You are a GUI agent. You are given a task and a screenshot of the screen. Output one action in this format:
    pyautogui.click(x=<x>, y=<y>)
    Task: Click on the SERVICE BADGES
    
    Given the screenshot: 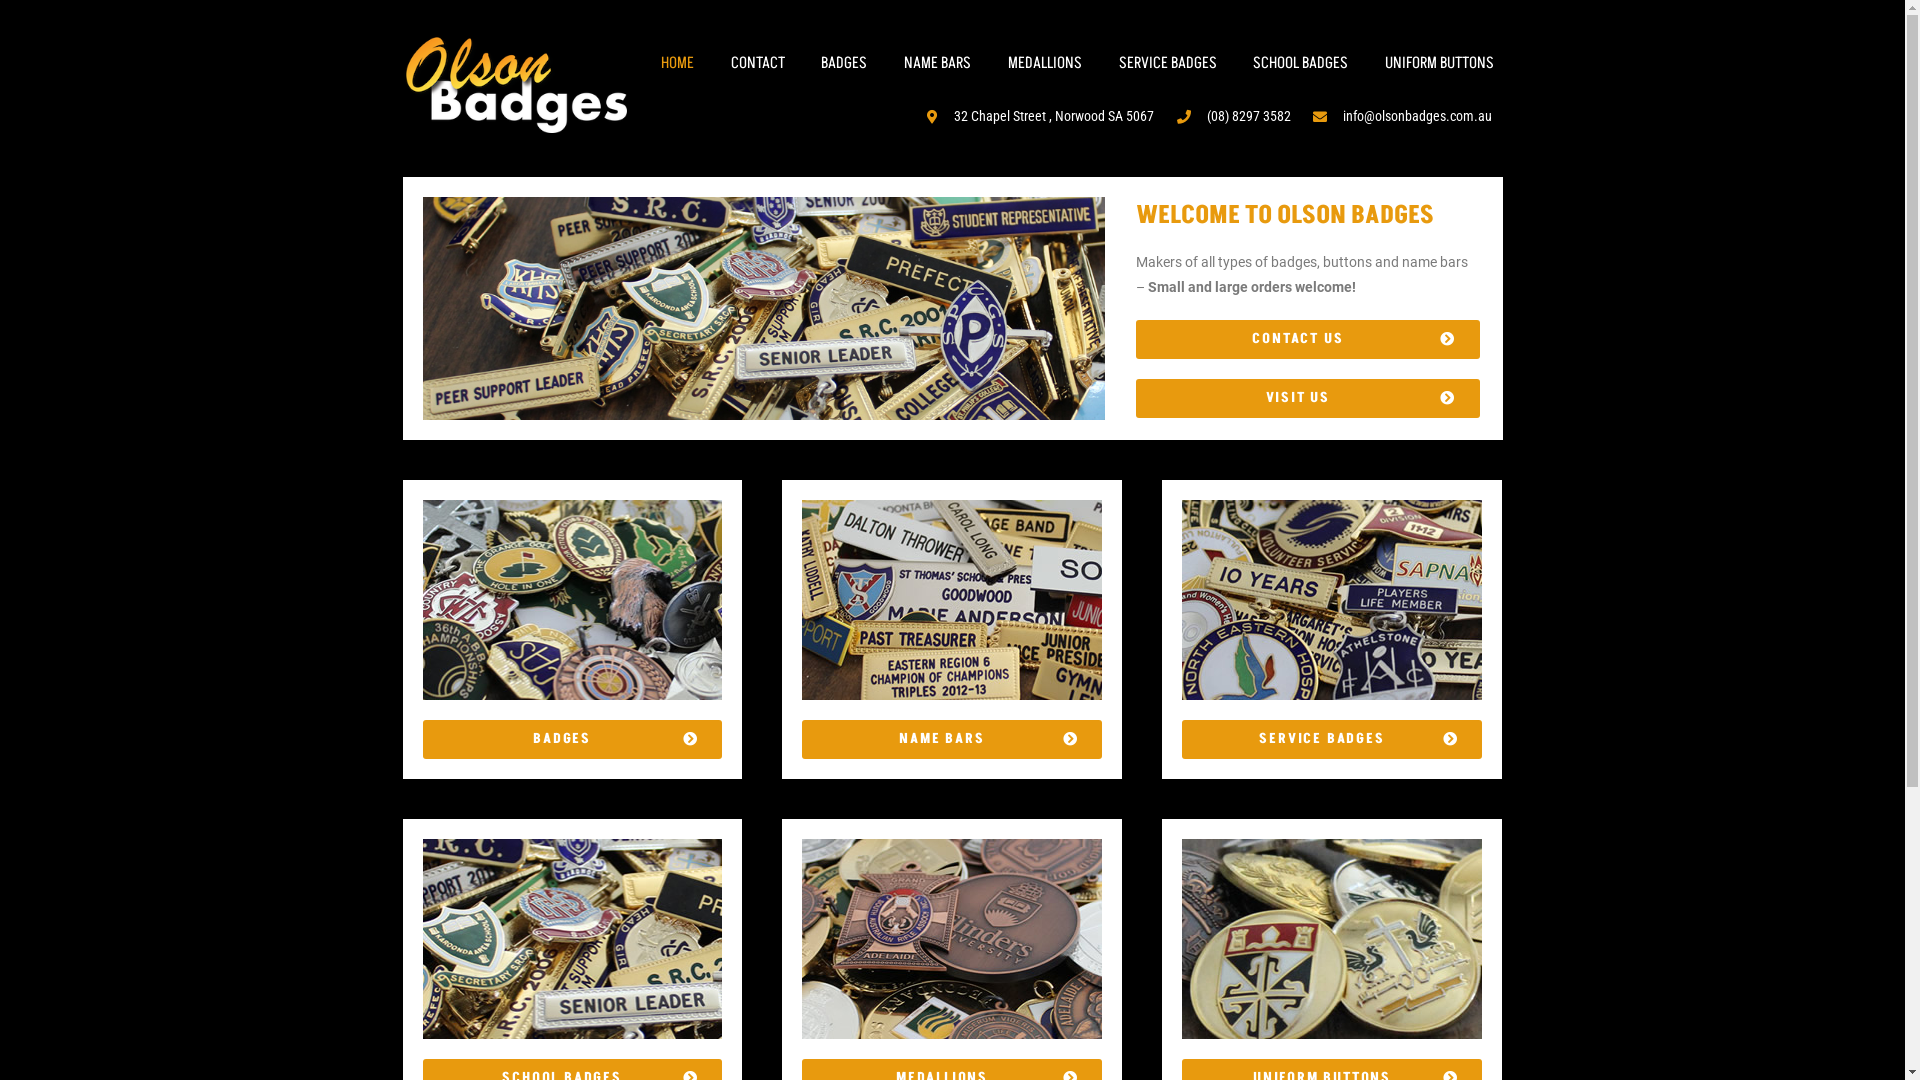 What is the action you would take?
    pyautogui.click(x=1332, y=739)
    